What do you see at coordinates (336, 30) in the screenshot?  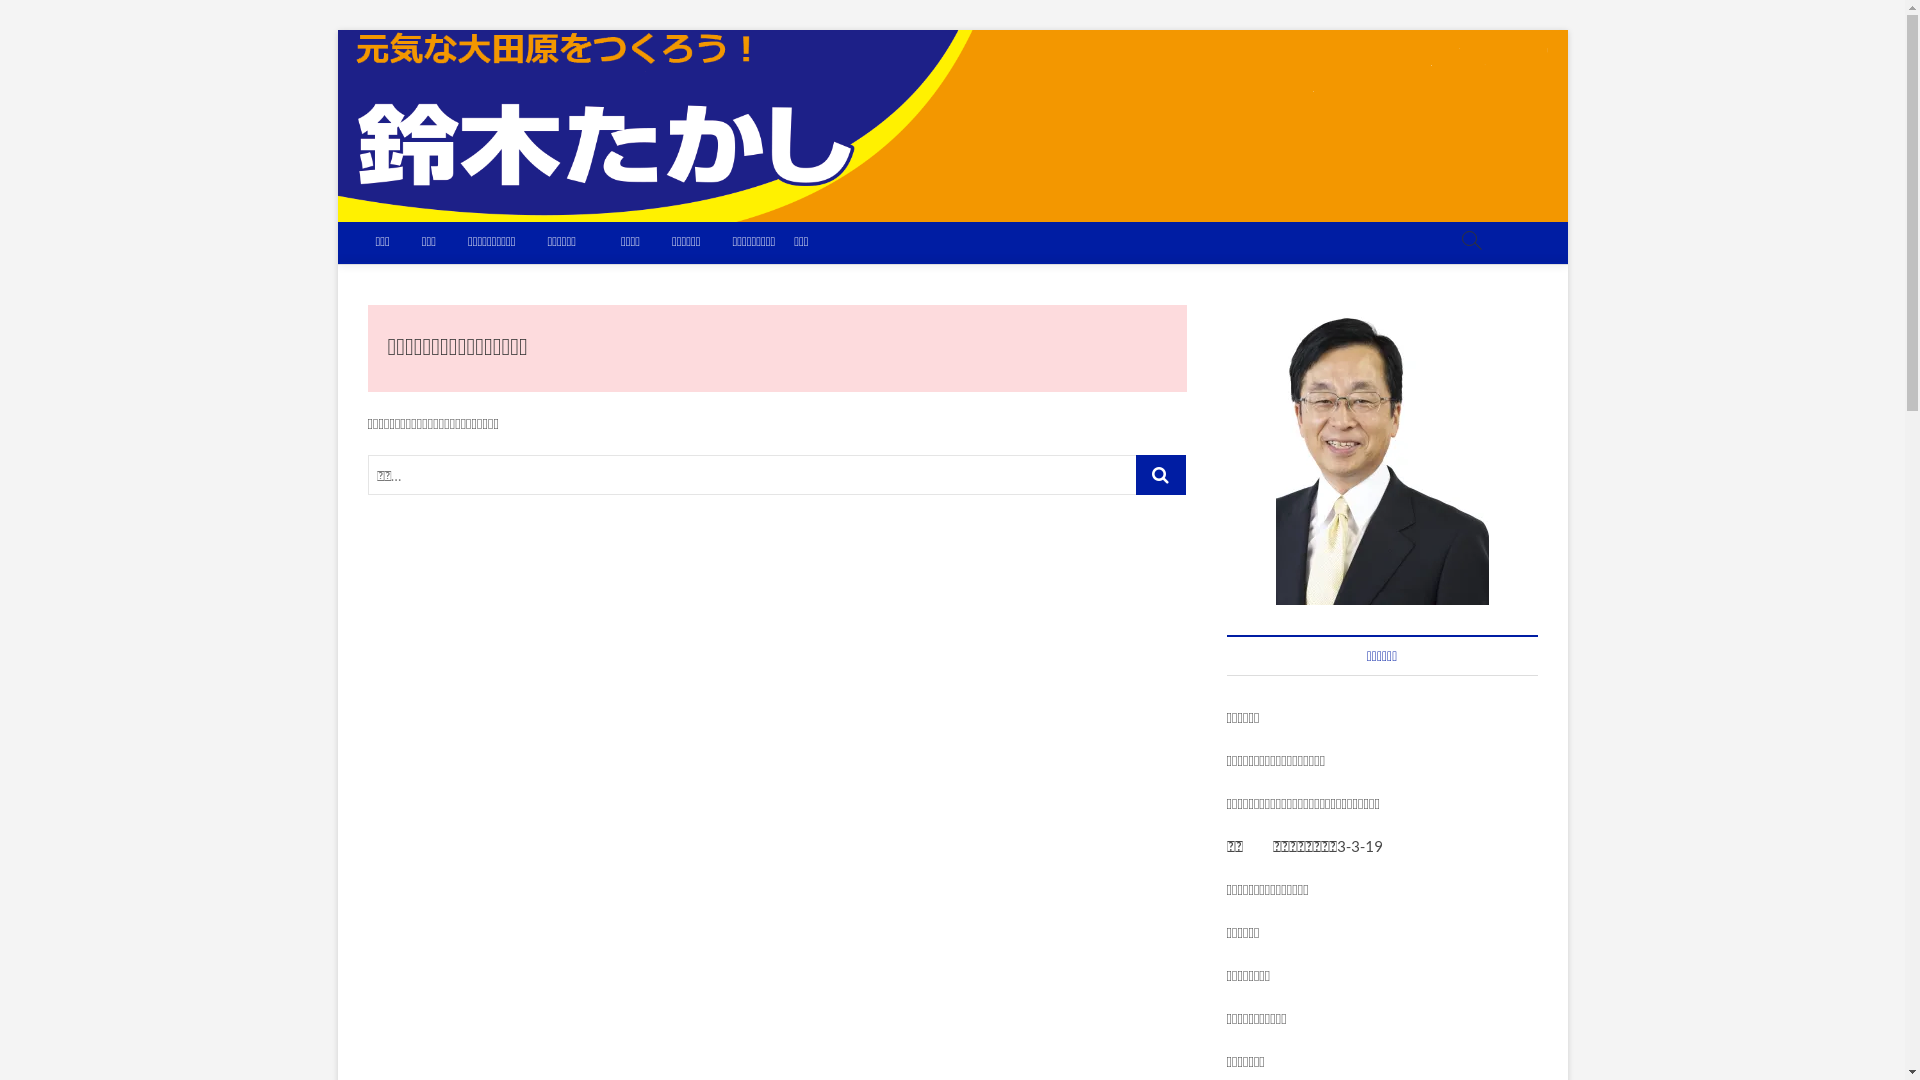 I see `Skip to content` at bounding box center [336, 30].